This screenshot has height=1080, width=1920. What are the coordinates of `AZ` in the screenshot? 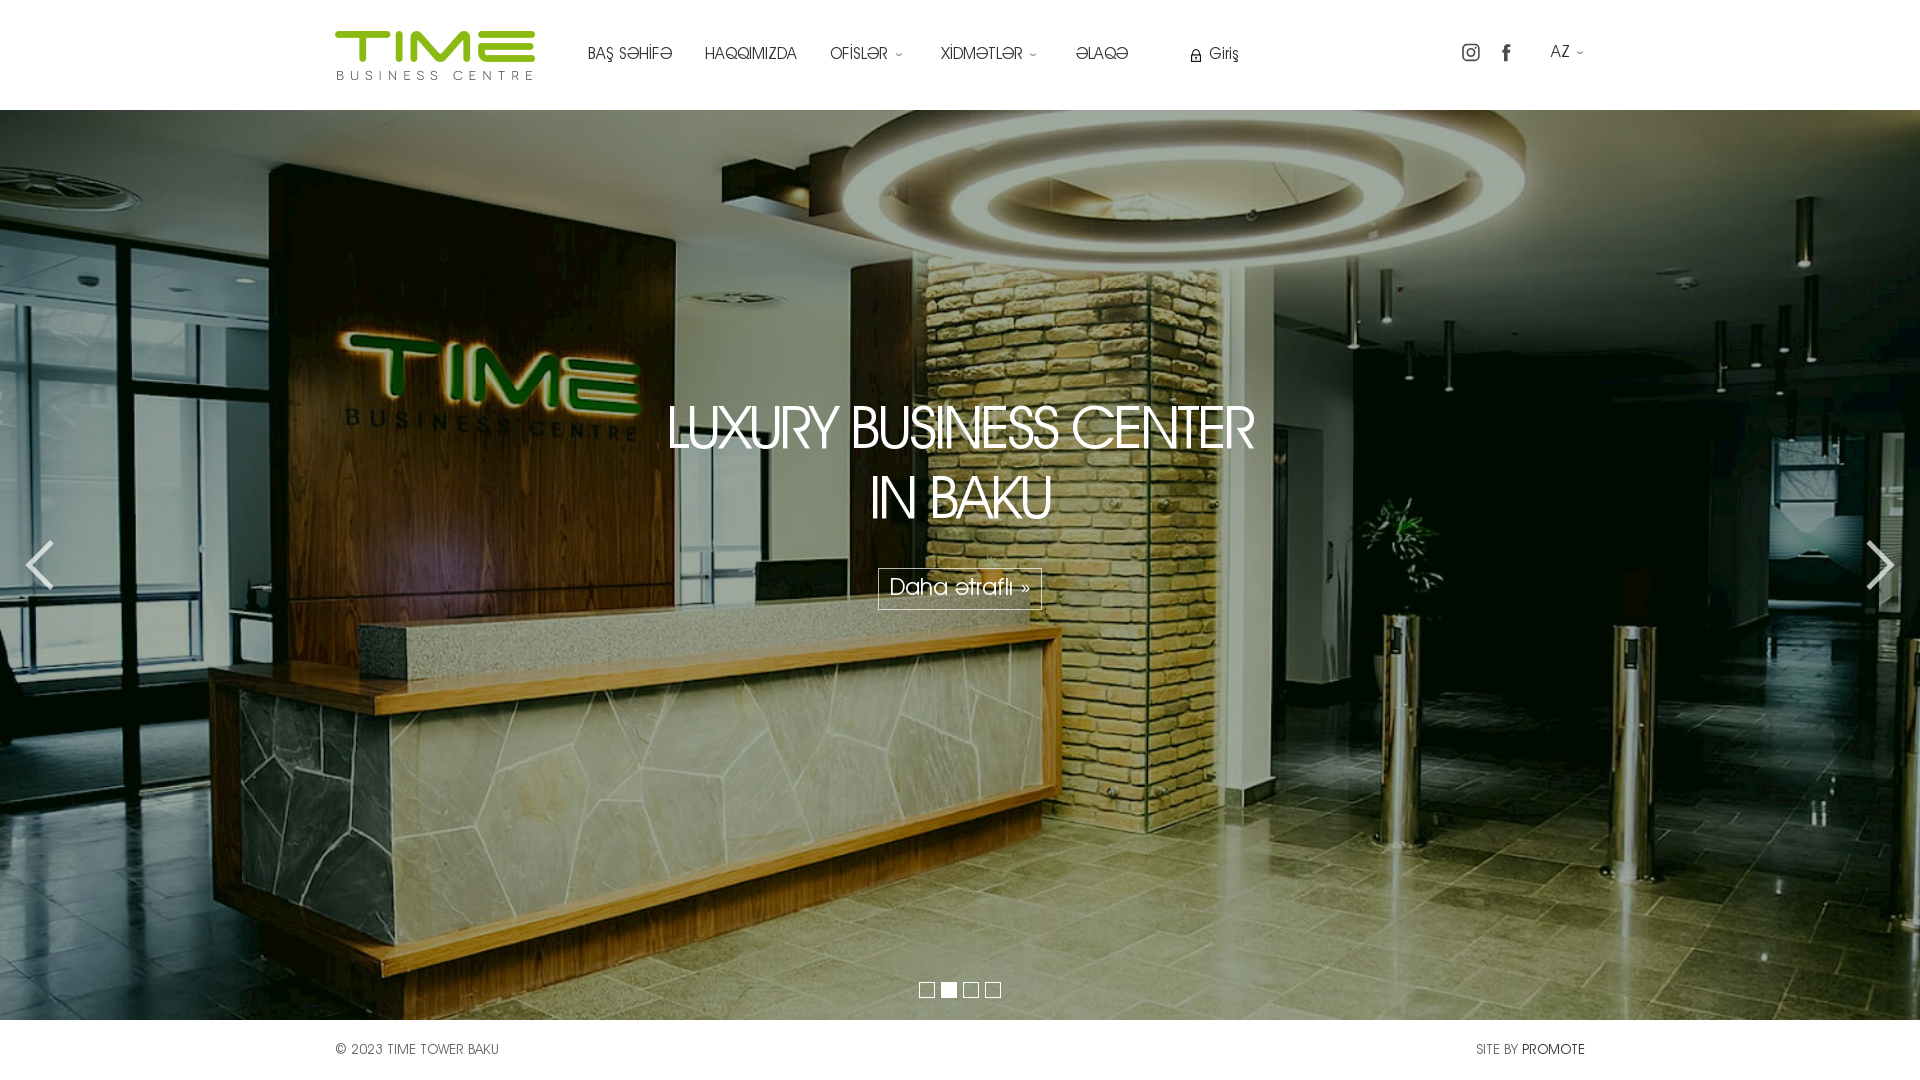 It's located at (1568, 53).